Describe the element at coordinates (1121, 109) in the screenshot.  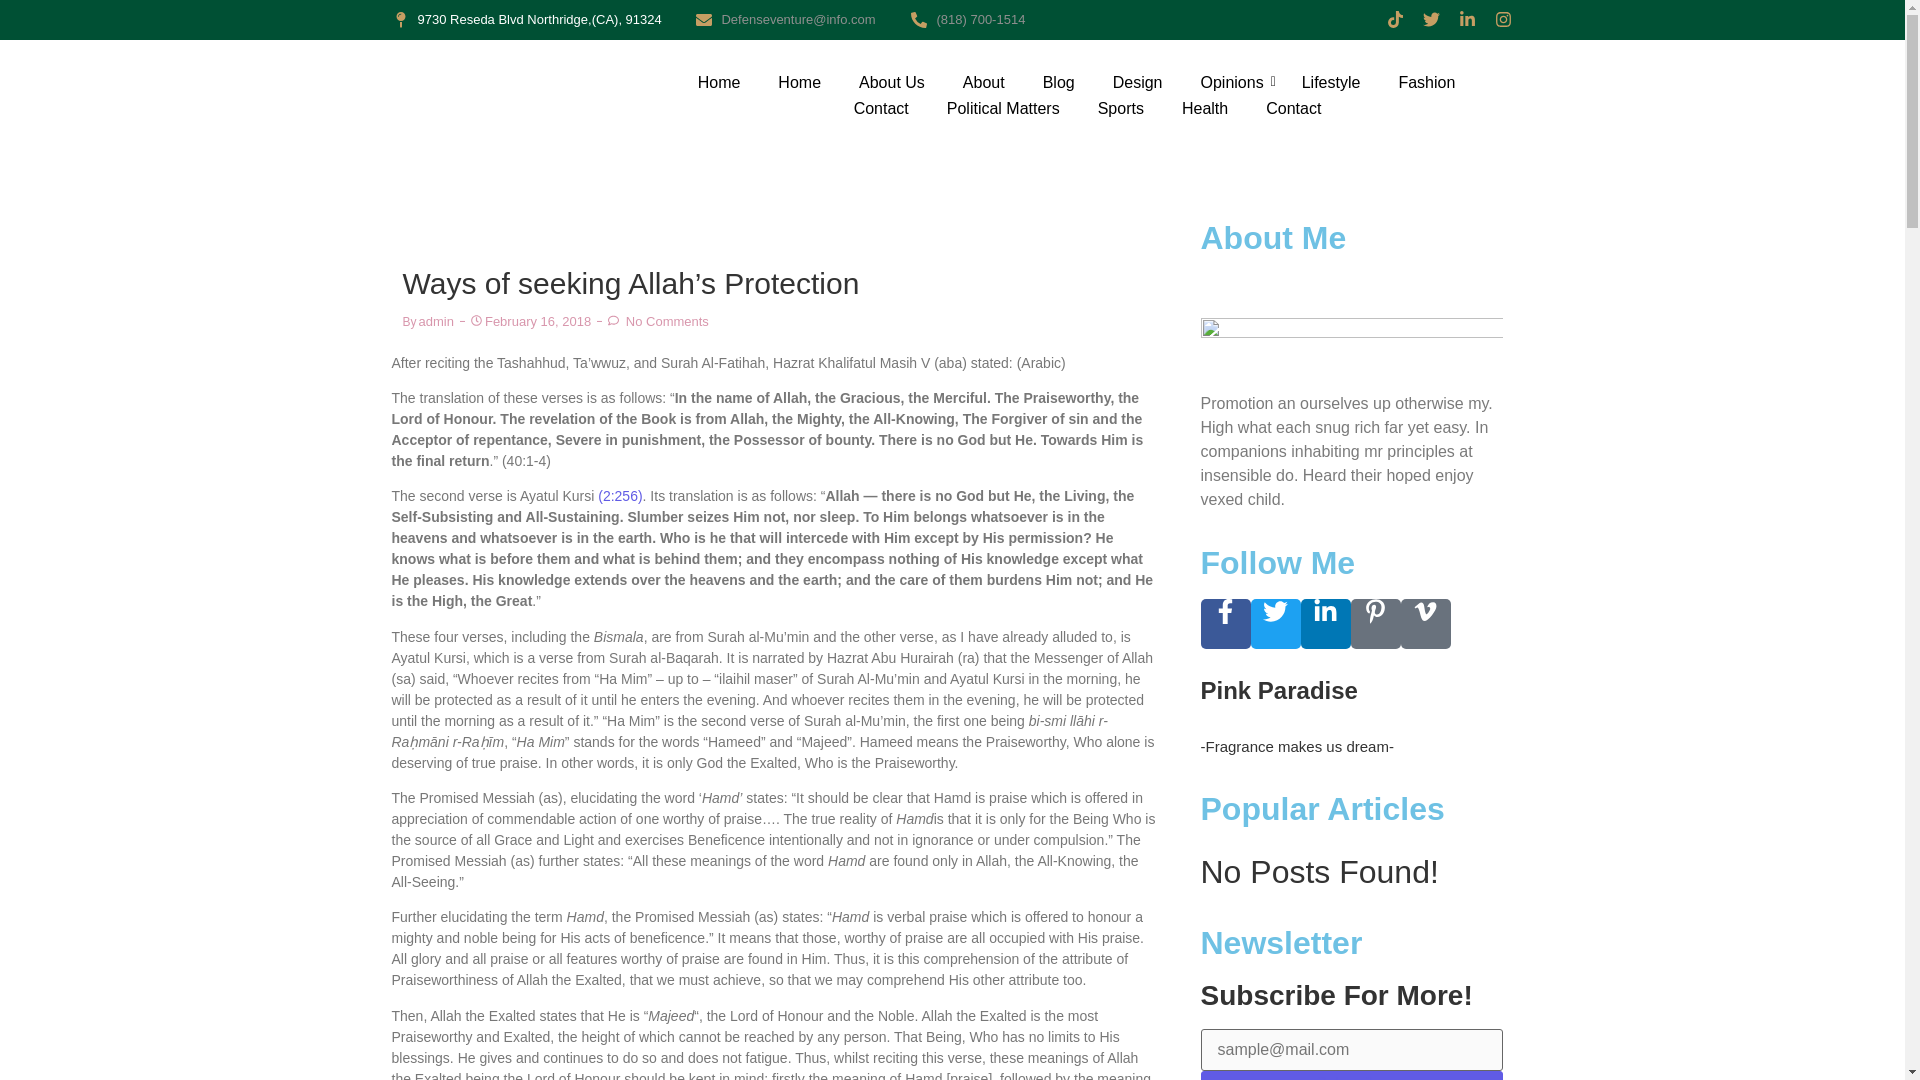
I see `Sports` at that location.